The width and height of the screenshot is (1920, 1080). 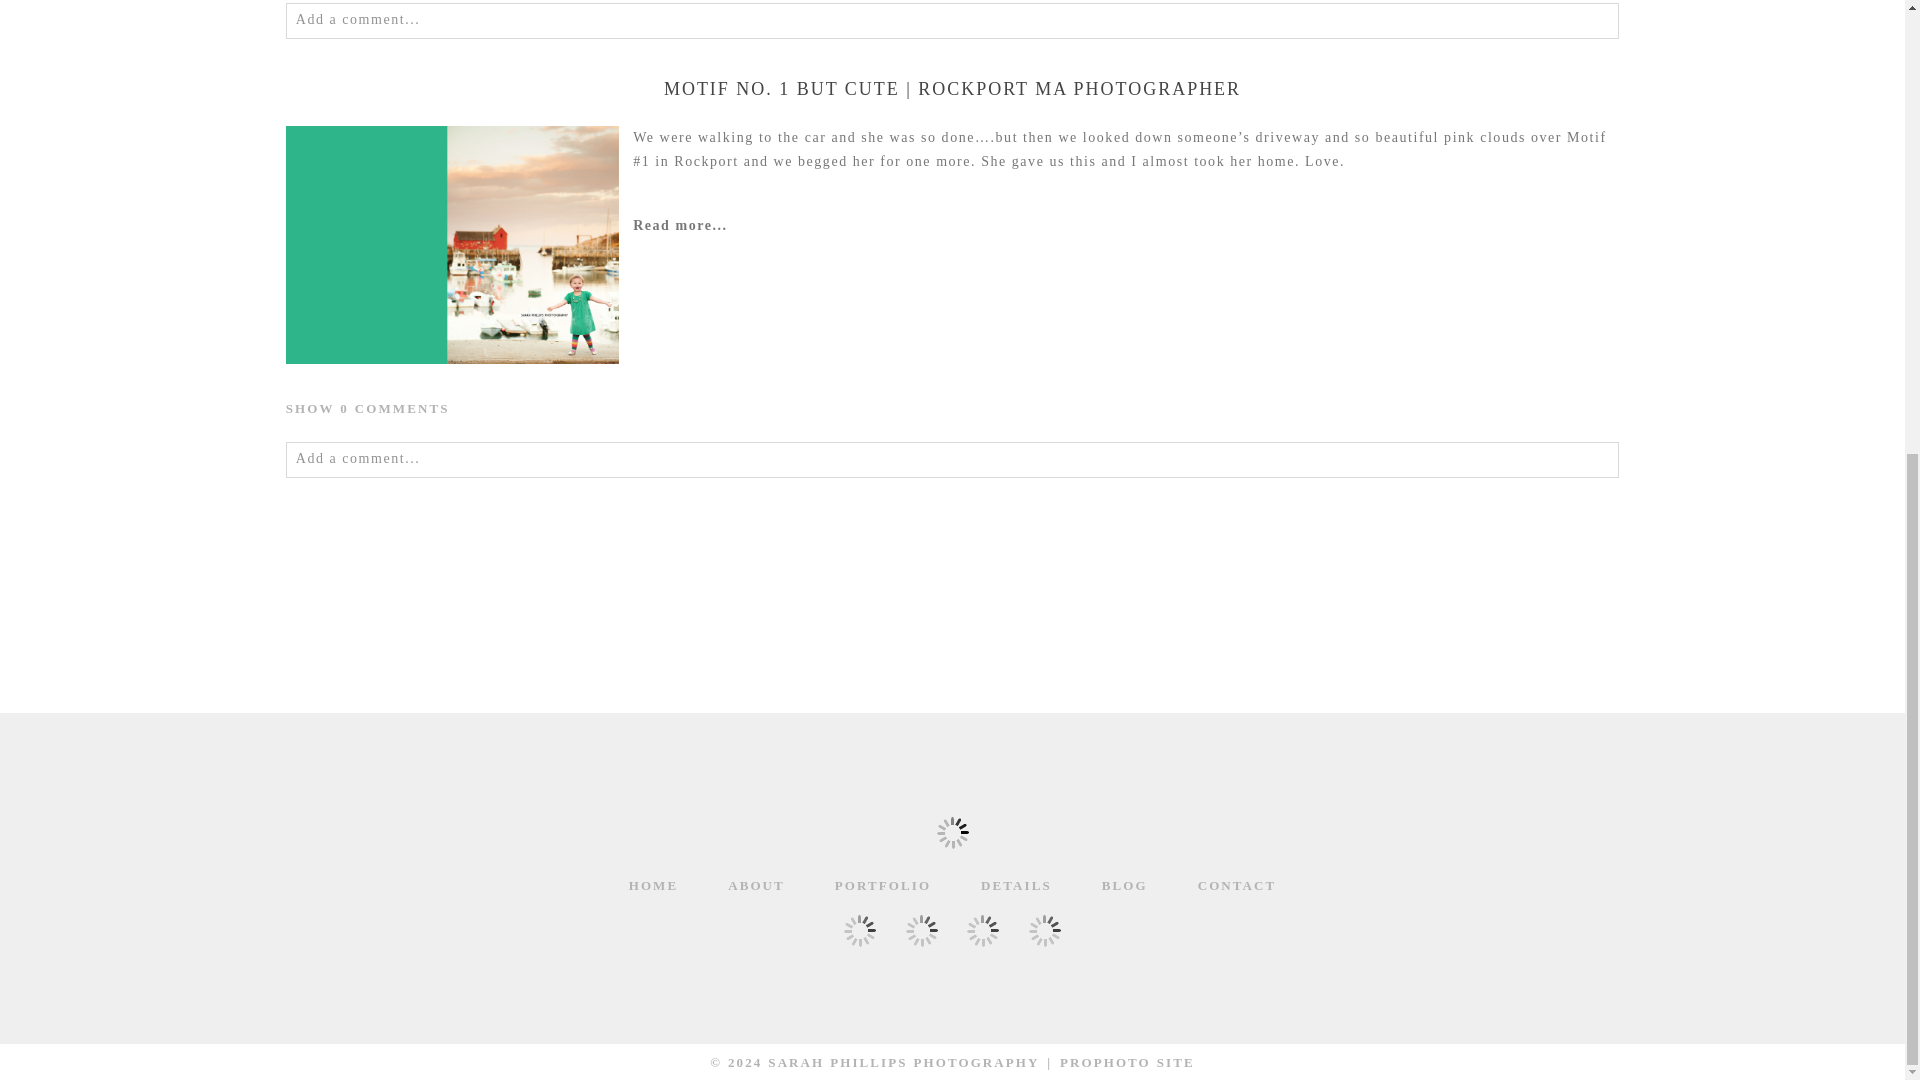 I want to click on ProPhoto Website, so click(x=1126, y=1062).